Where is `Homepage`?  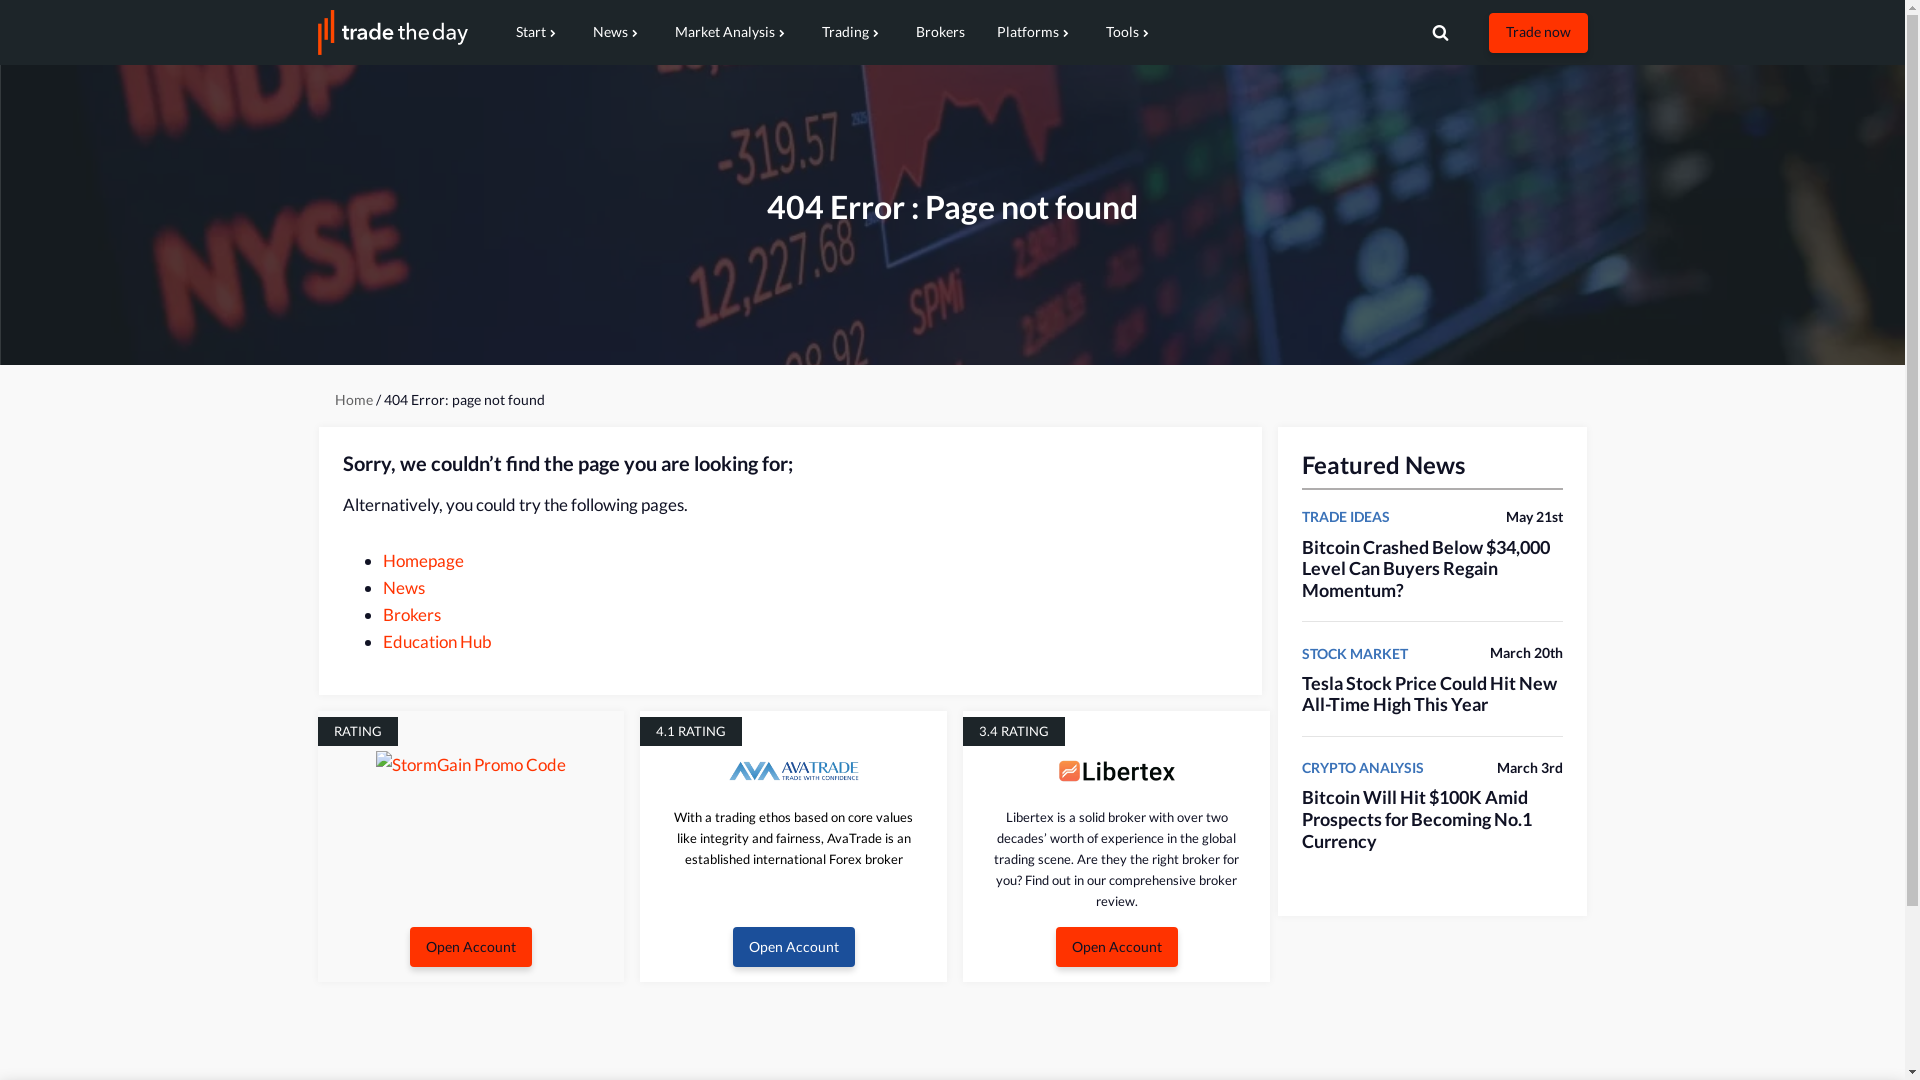
Homepage is located at coordinates (422, 560).